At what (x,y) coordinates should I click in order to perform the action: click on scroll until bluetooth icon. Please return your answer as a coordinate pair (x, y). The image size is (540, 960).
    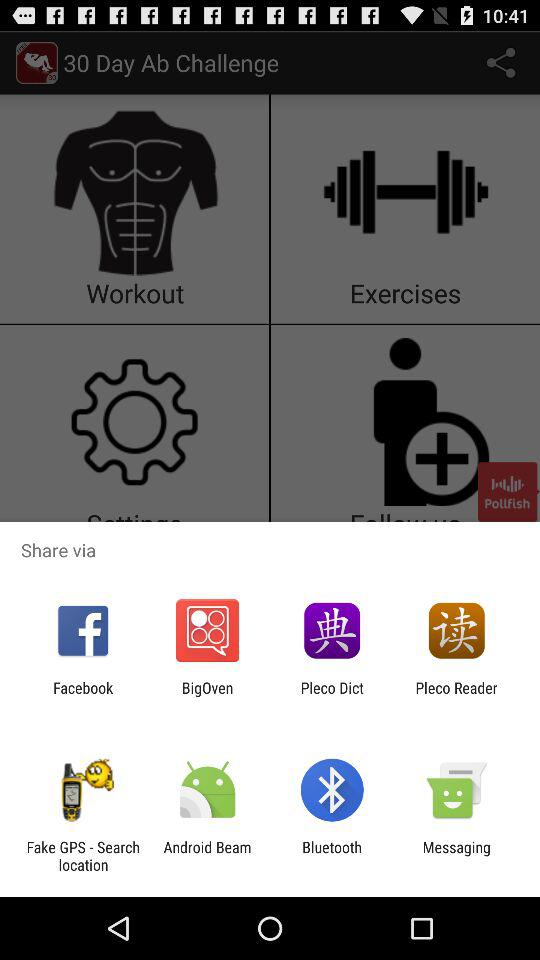
    Looking at the image, I should click on (332, 856).